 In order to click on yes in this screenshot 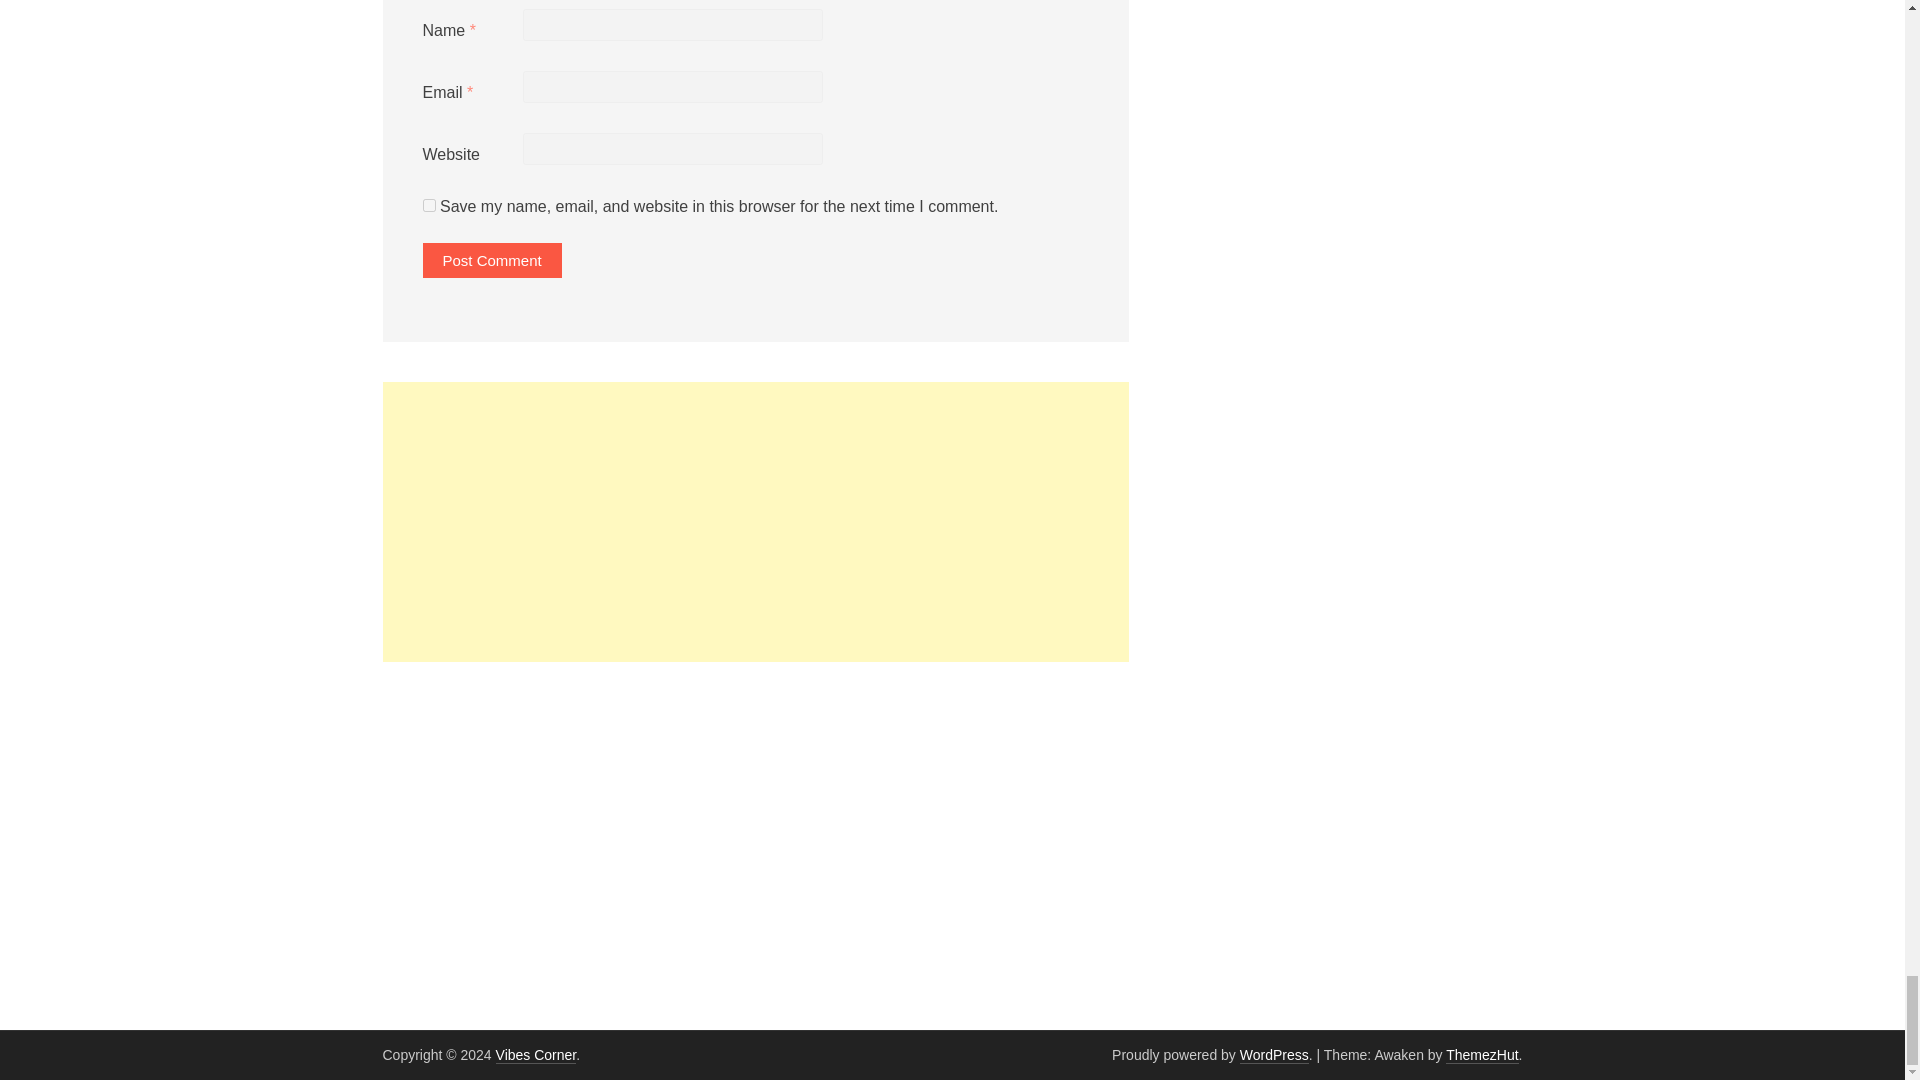, I will do `click(428, 204)`.